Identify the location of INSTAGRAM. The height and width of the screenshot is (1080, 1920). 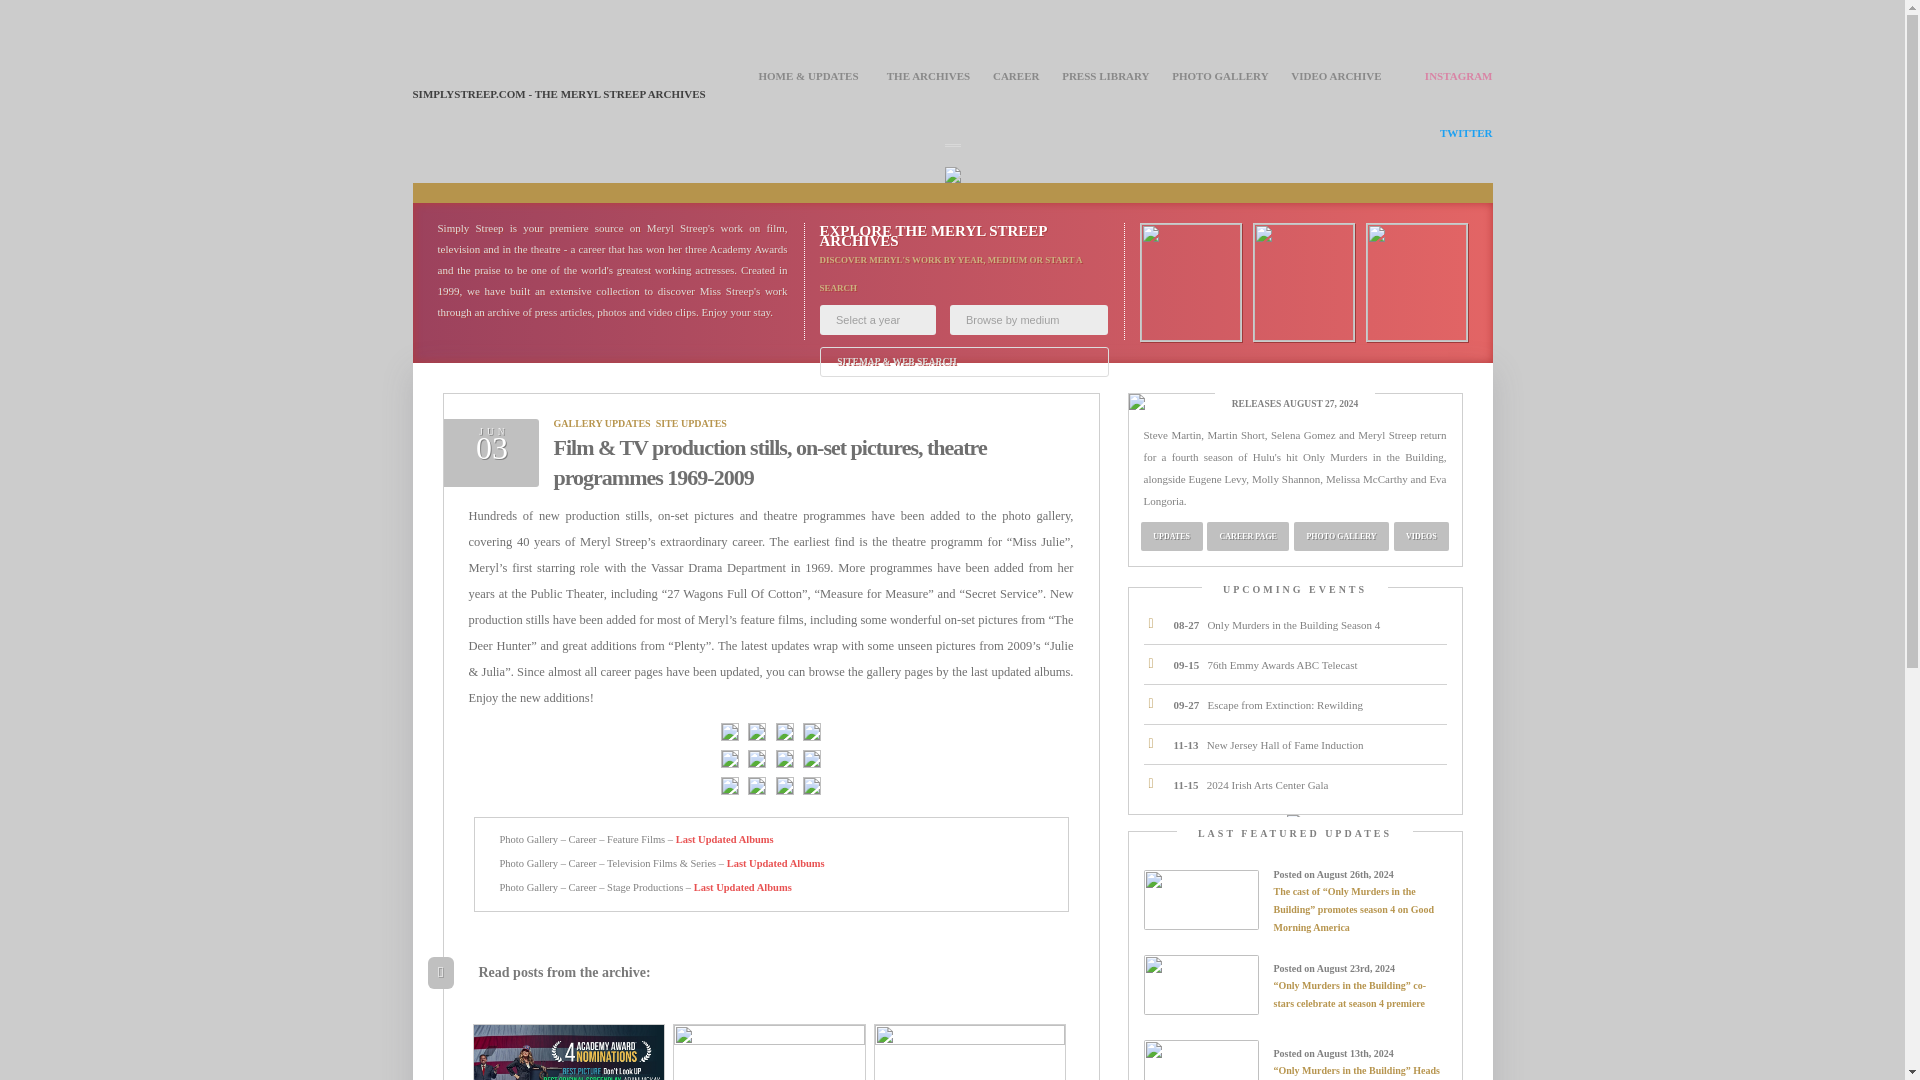
(1458, 76).